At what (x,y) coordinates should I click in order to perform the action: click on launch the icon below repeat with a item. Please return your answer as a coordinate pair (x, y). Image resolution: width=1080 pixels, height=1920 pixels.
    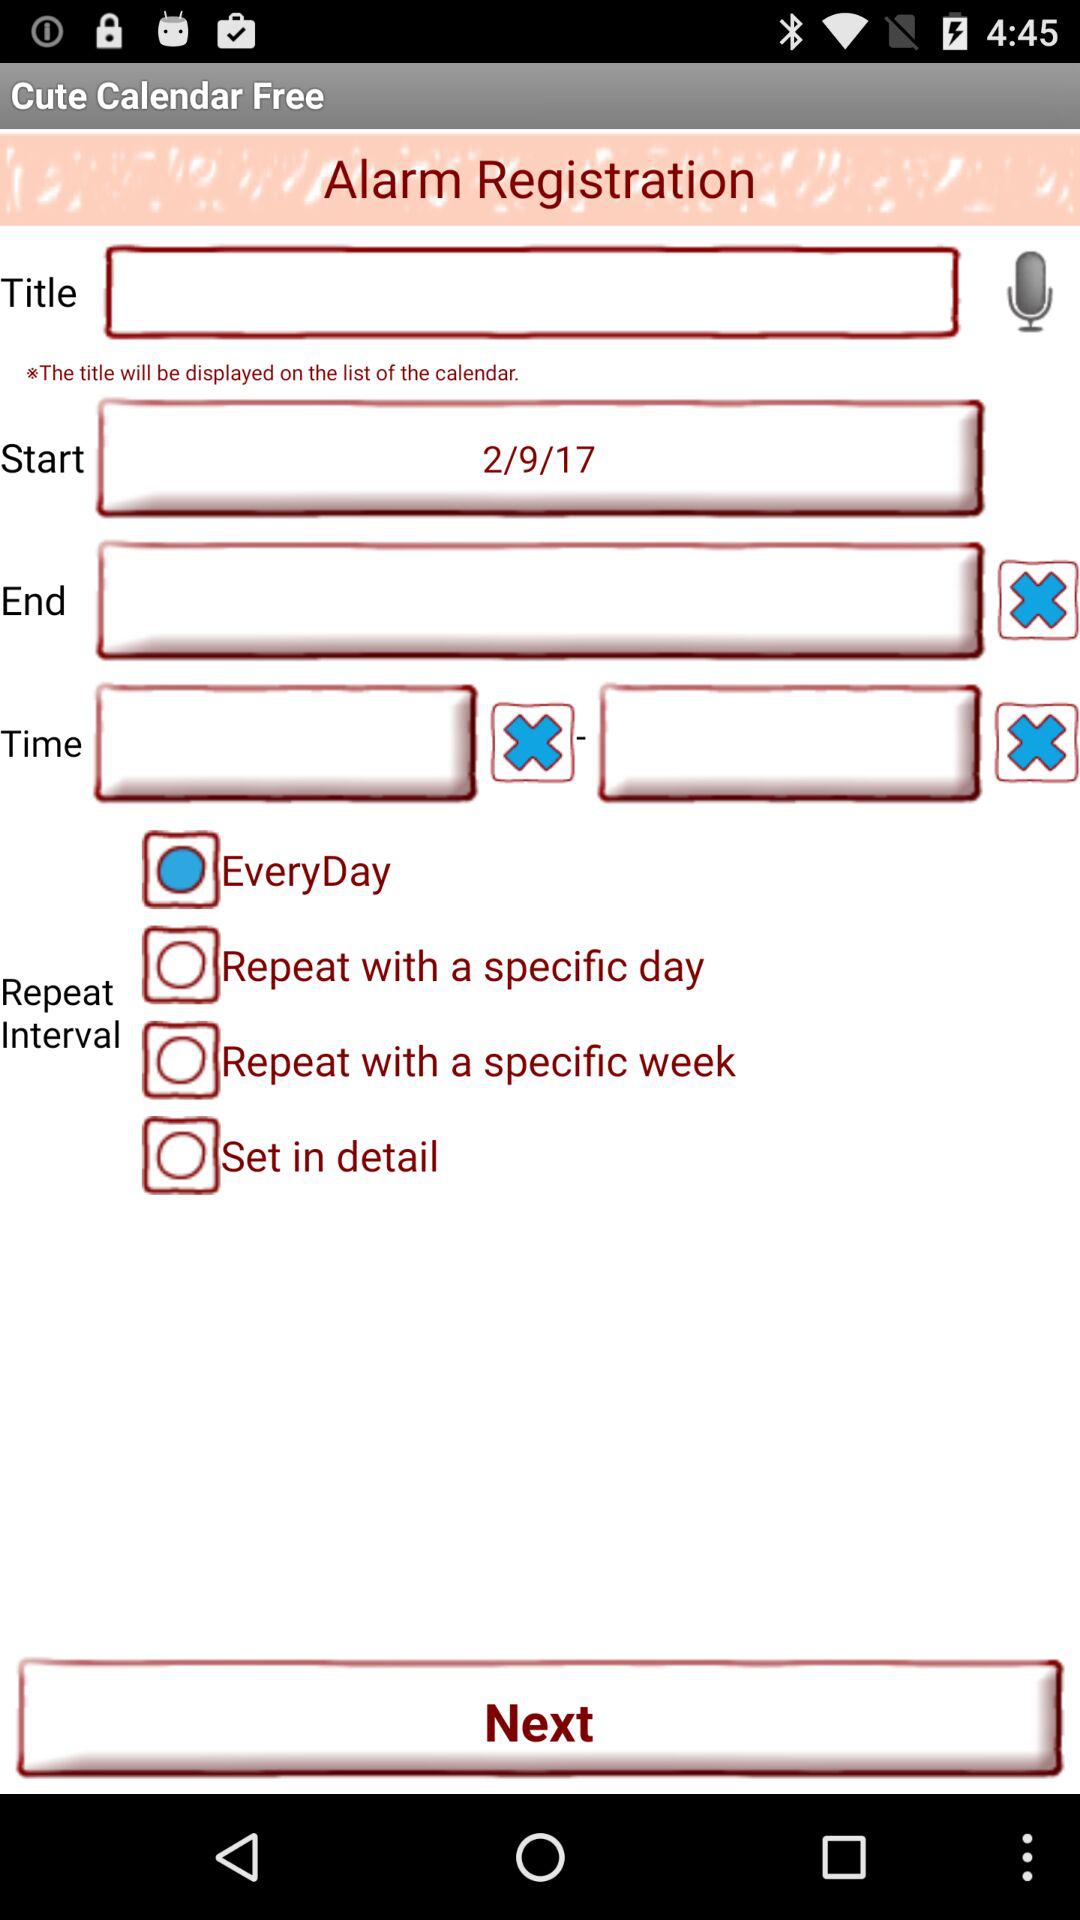
    Looking at the image, I should click on (290, 1155).